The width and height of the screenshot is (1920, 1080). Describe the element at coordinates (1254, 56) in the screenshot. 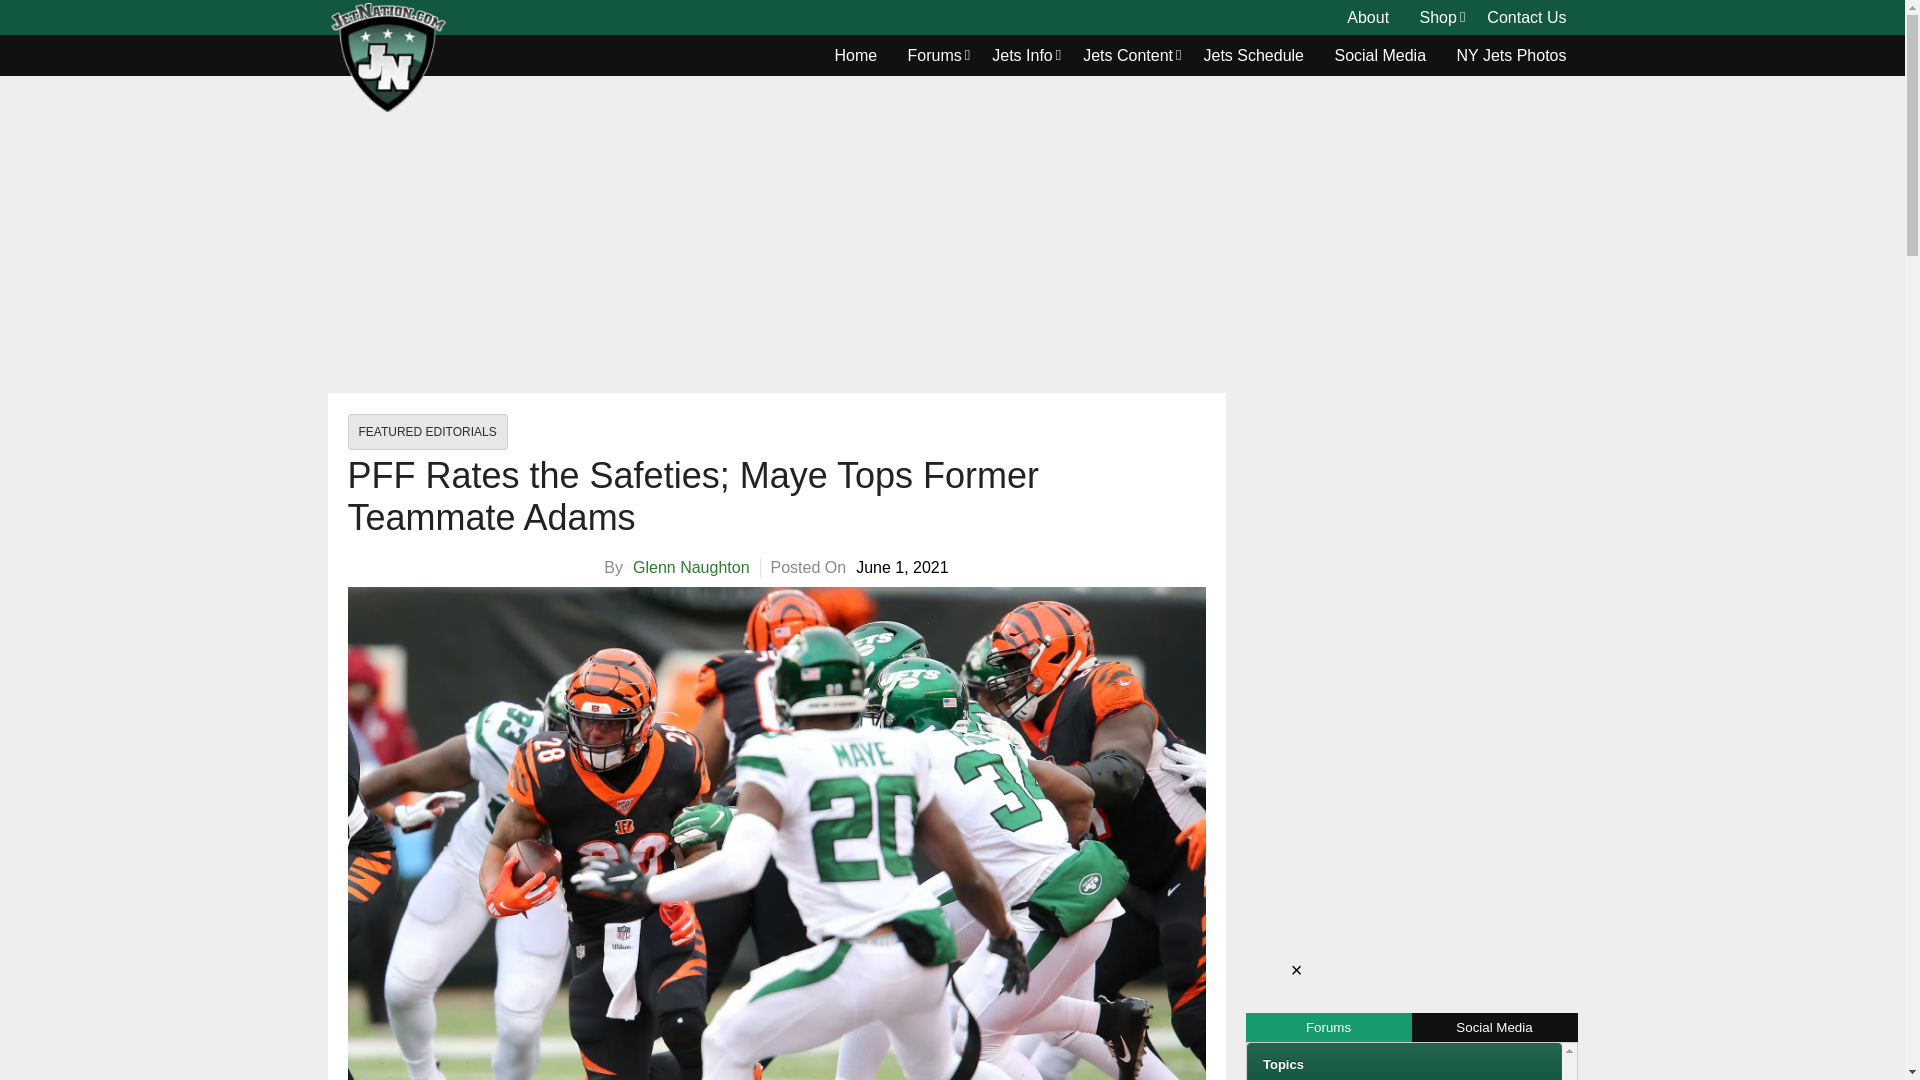

I see `Jets Schedule` at that location.